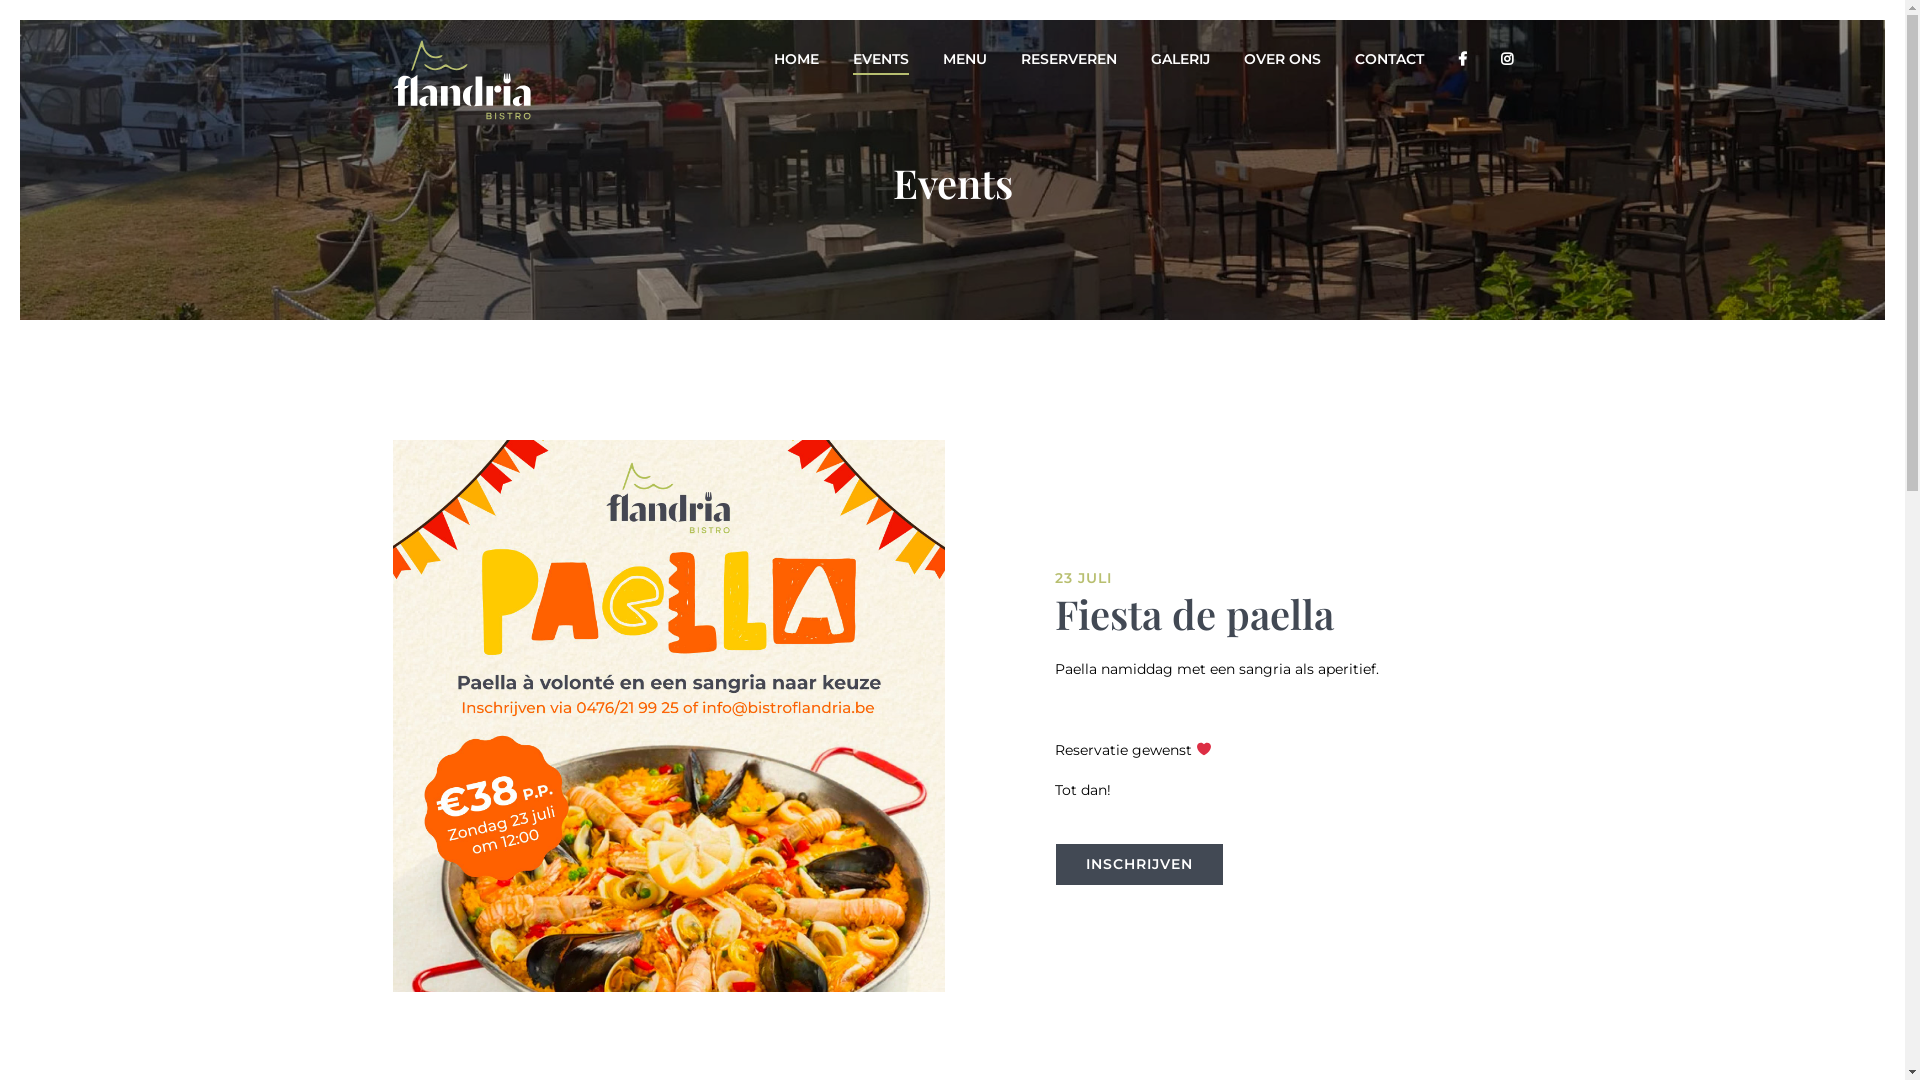 The width and height of the screenshot is (1920, 1080). What do you see at coordinates (880, 59) in the screenshot?
I see `EVENTS` at bounding box center [880, 59].